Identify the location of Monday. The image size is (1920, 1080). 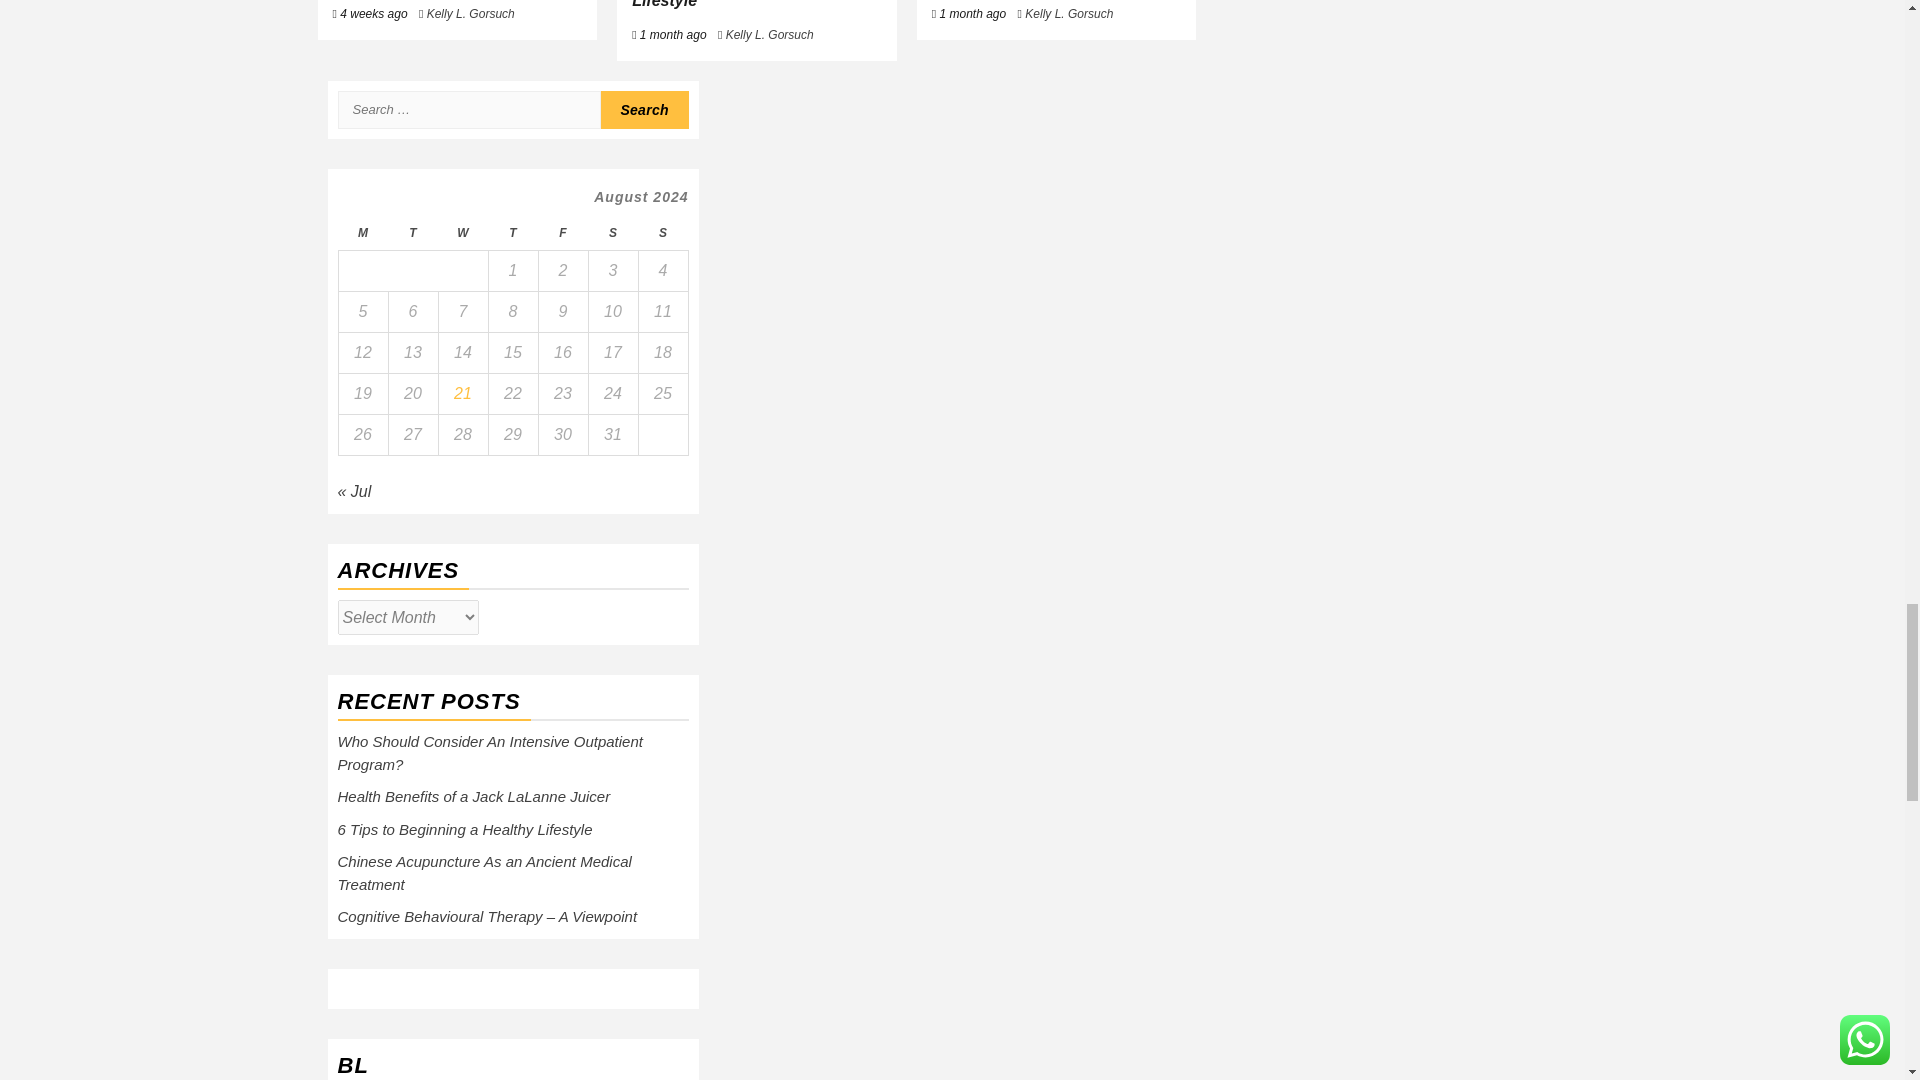
(362, 233).